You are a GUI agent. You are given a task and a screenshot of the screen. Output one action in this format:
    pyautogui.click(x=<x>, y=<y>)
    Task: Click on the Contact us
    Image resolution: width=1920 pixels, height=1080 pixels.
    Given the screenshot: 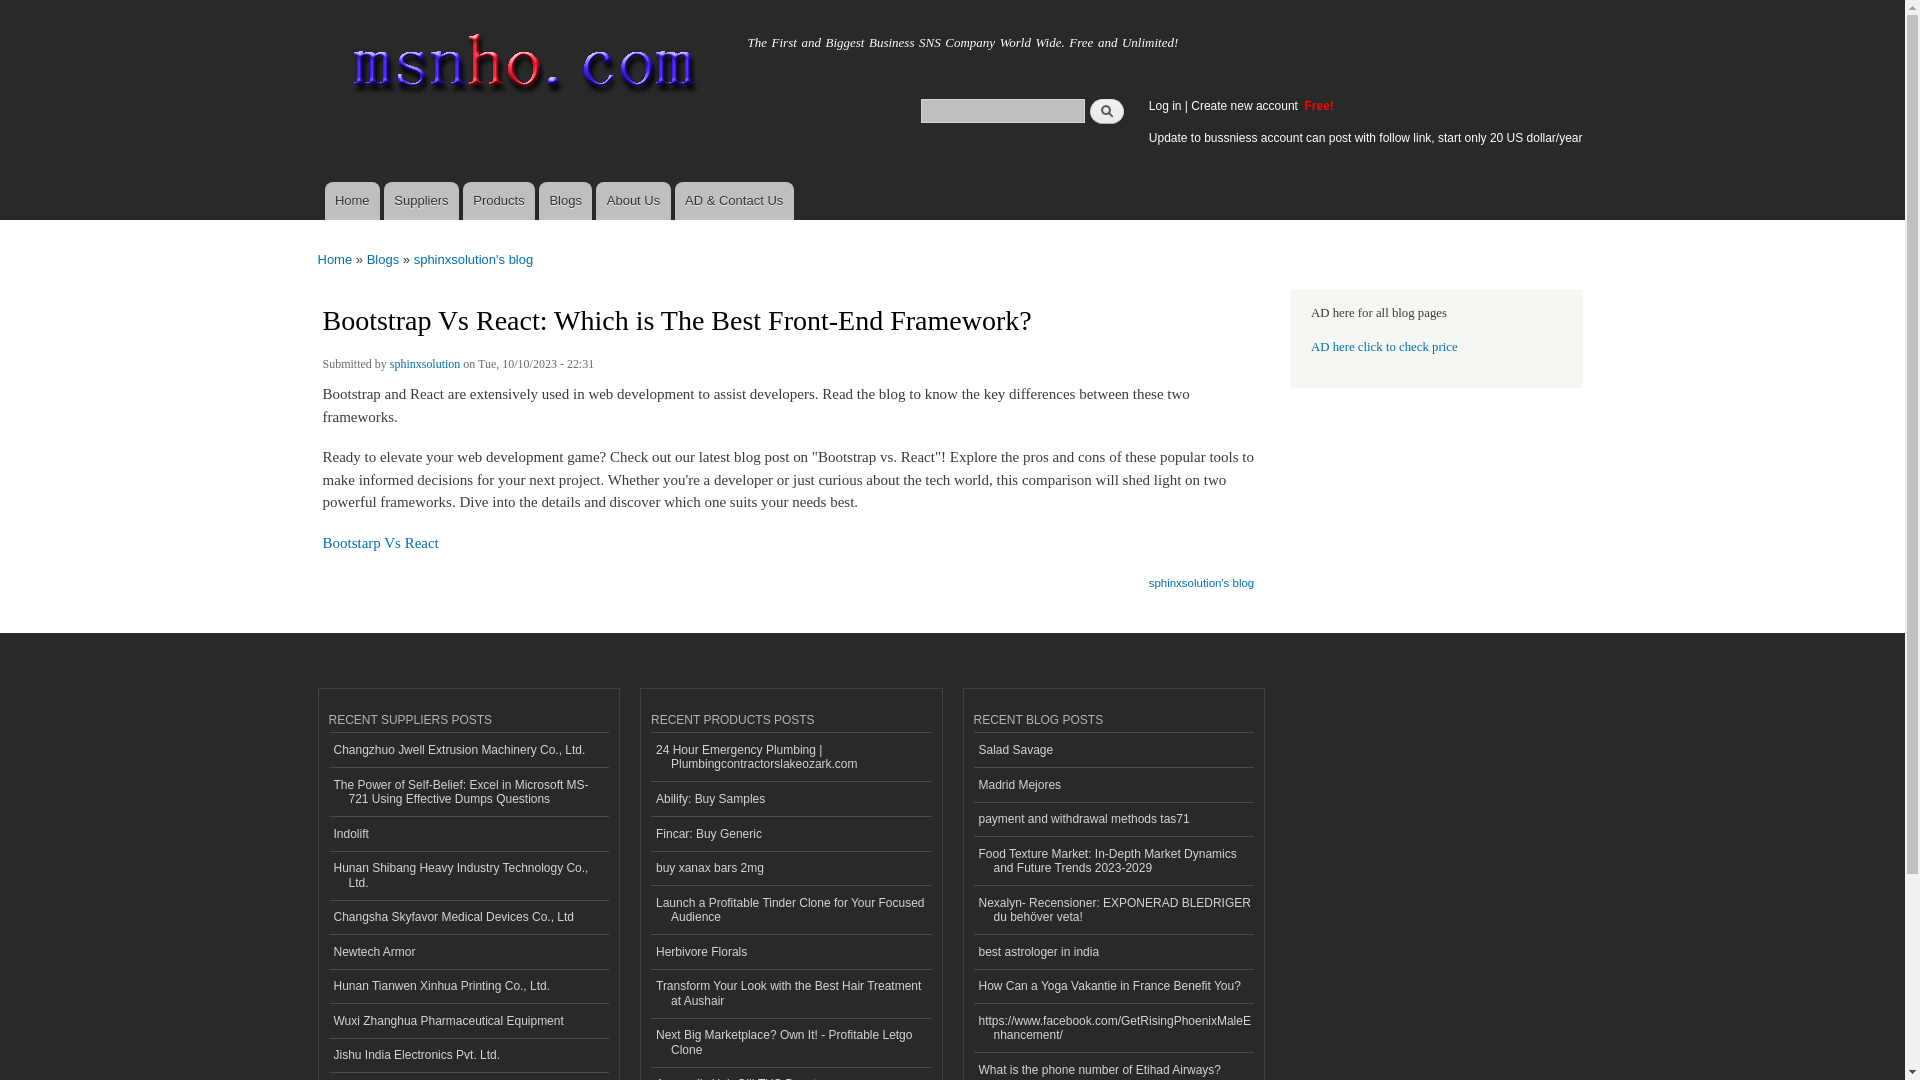 What is the action you would take?
    pyautogui.click(x=734, y=201)
    